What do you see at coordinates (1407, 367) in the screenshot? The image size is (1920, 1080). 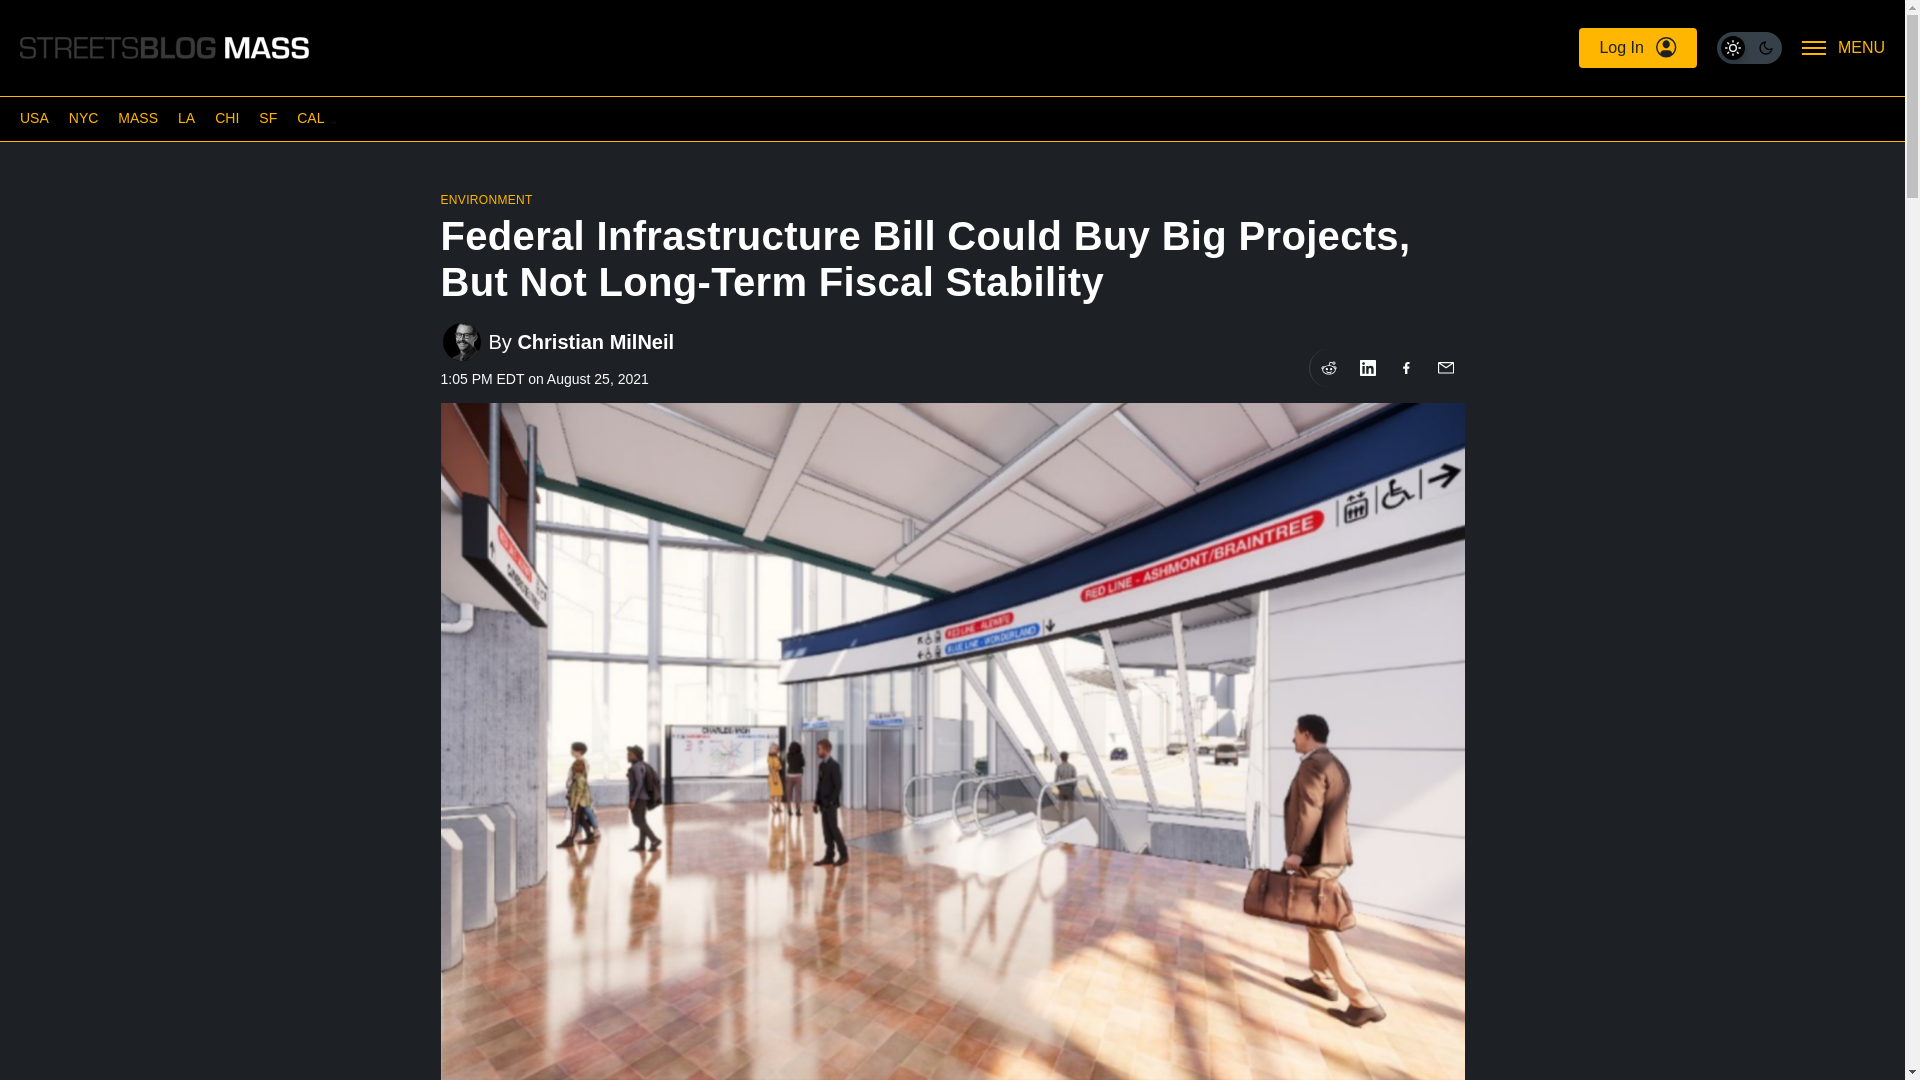 I see `Share on Facebook` at bounding box center [1407, 367].